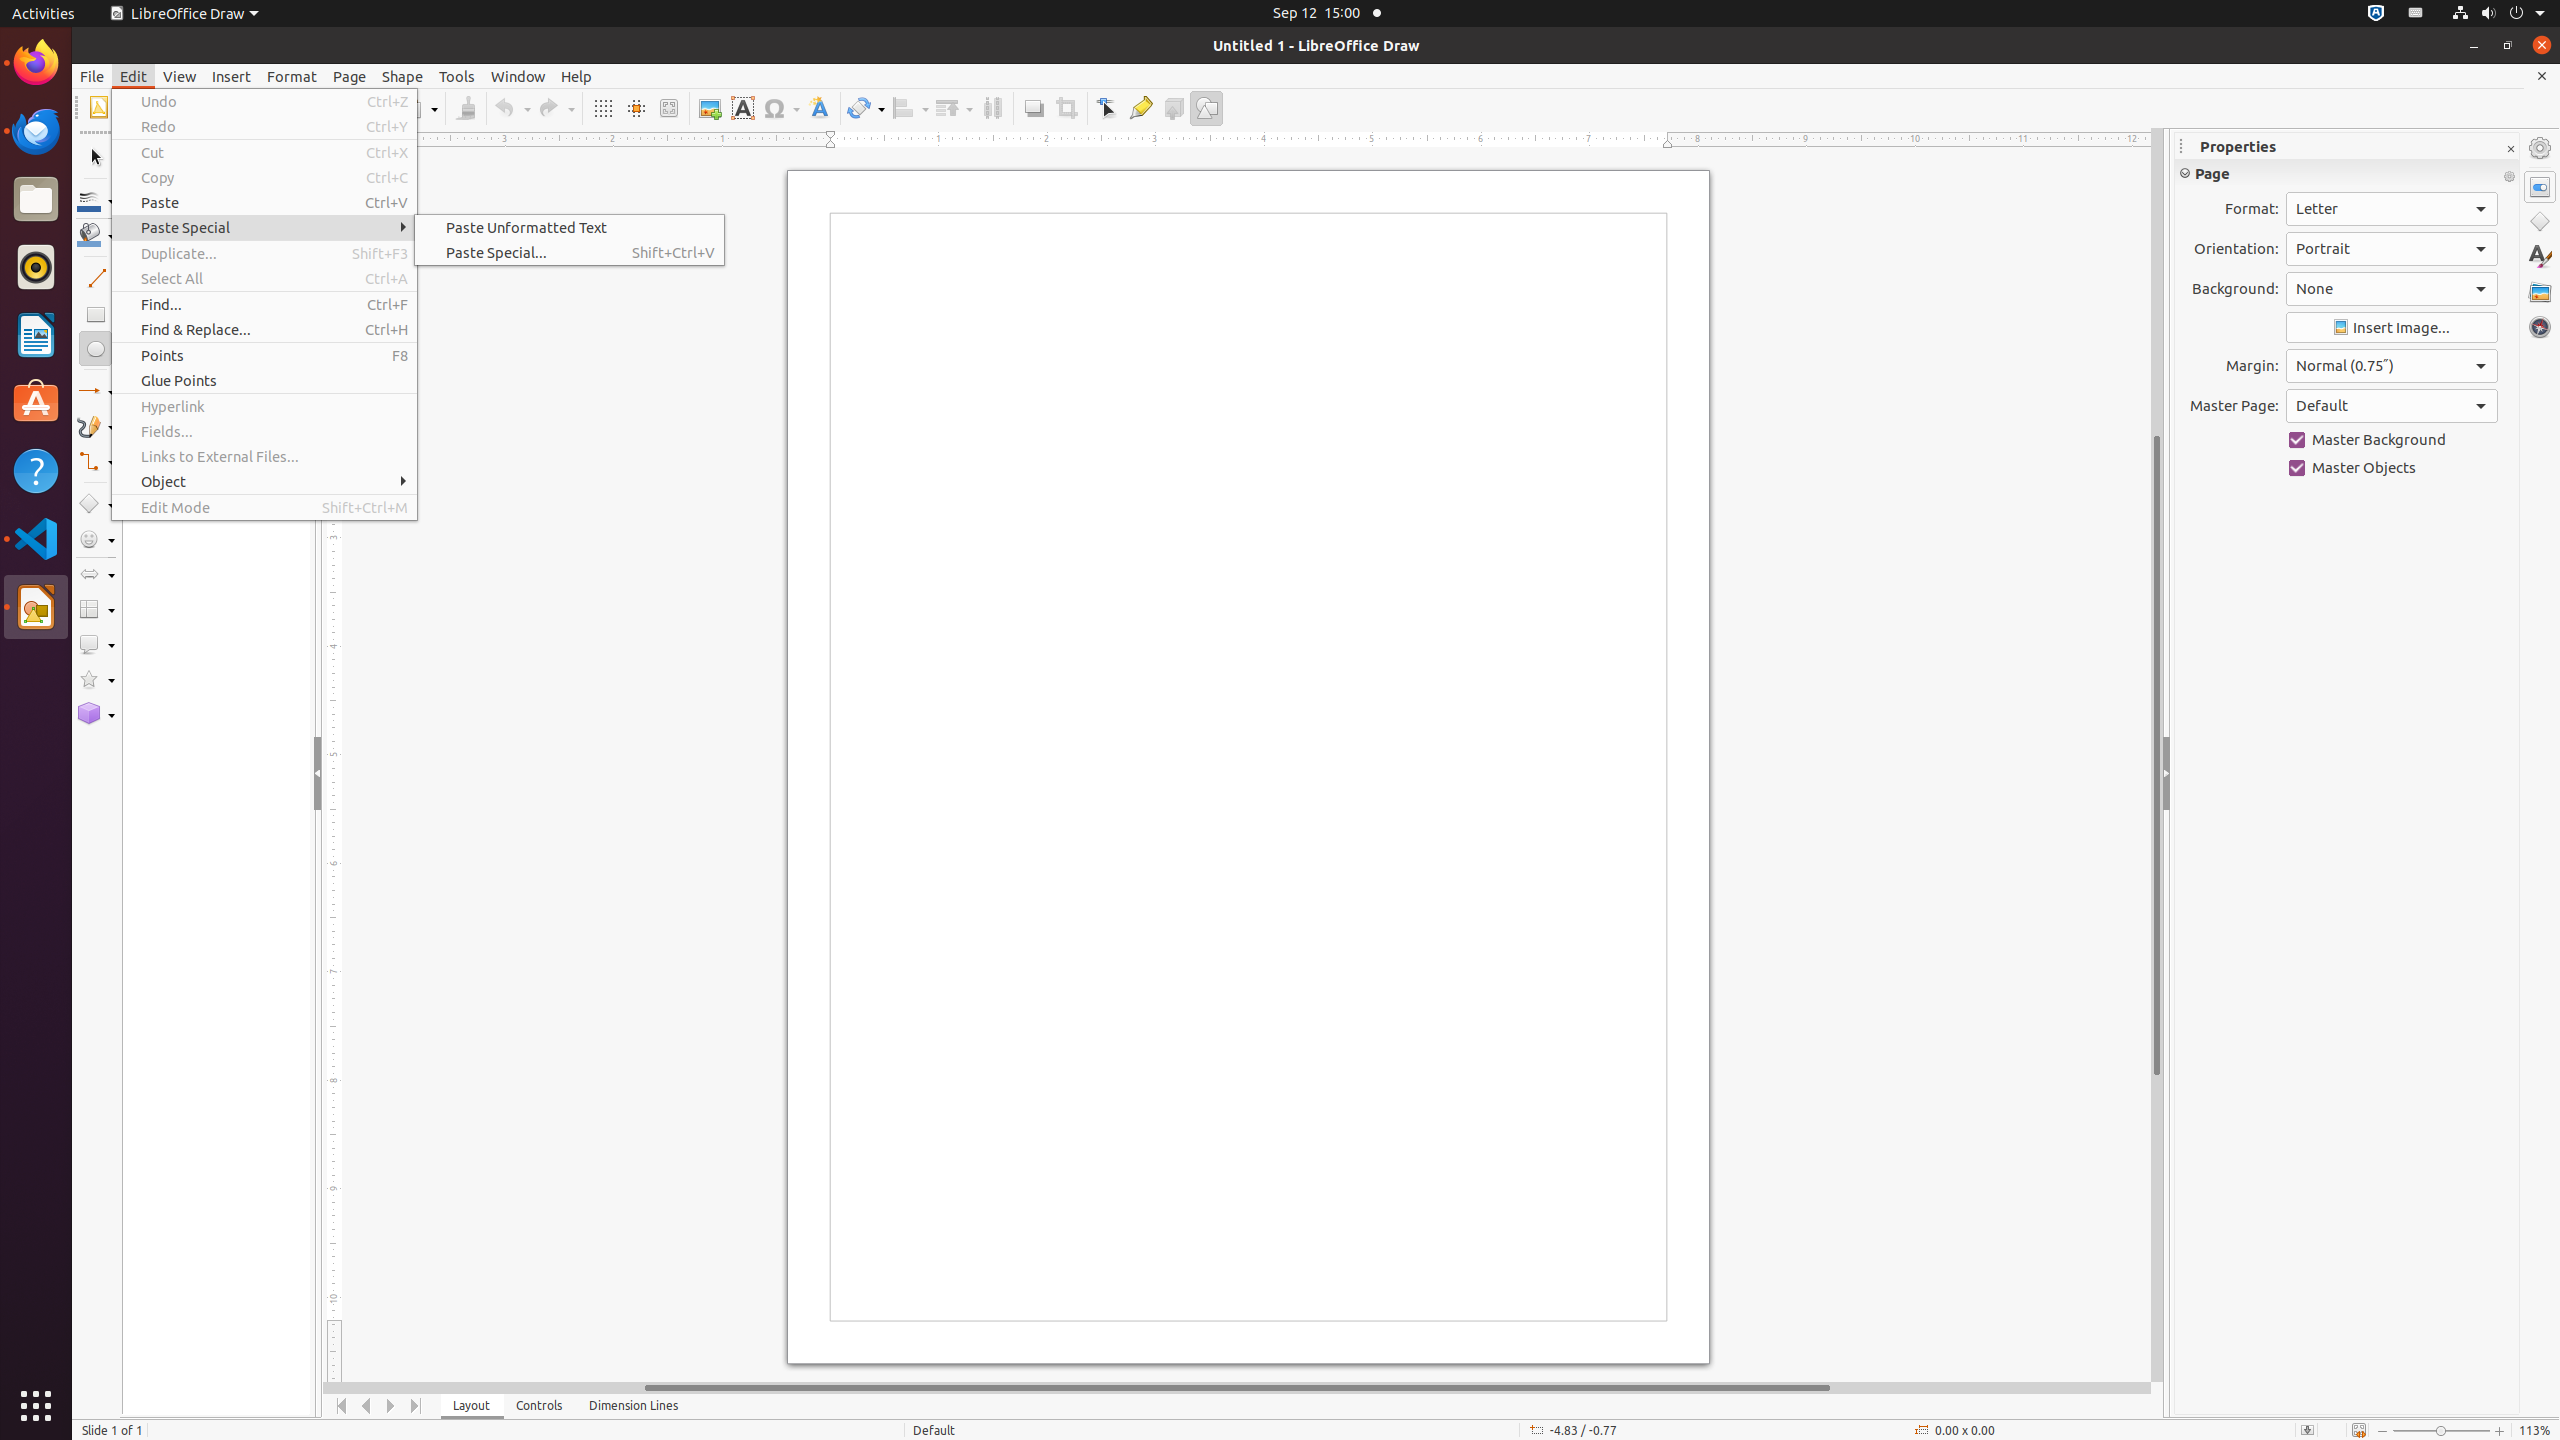 The width and height of the screenshot is (2560, 1440). What do you see at coordinates (264, 126) in the screenshot?
I see `Redo` at bounding box center [264, 126].